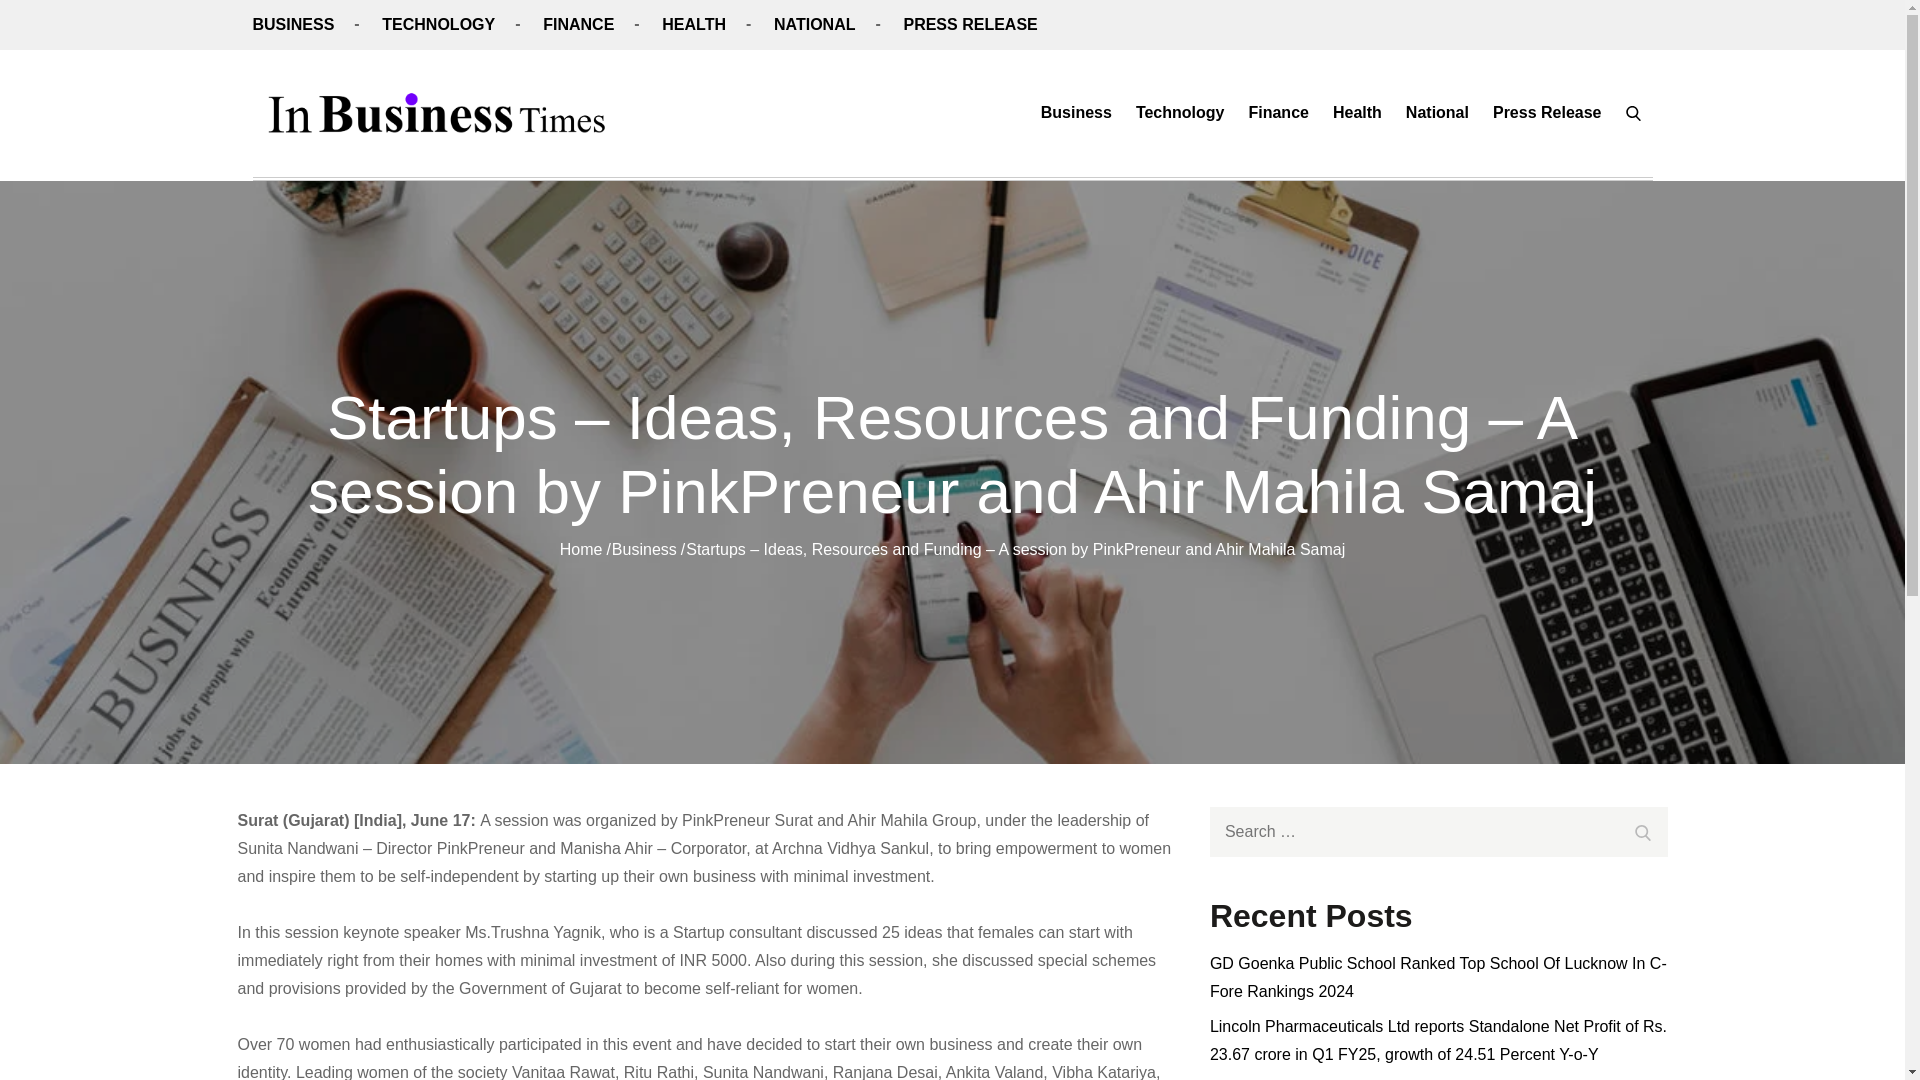 The image size is (1920, 1080). I want to click on National, so click(1436, 112).